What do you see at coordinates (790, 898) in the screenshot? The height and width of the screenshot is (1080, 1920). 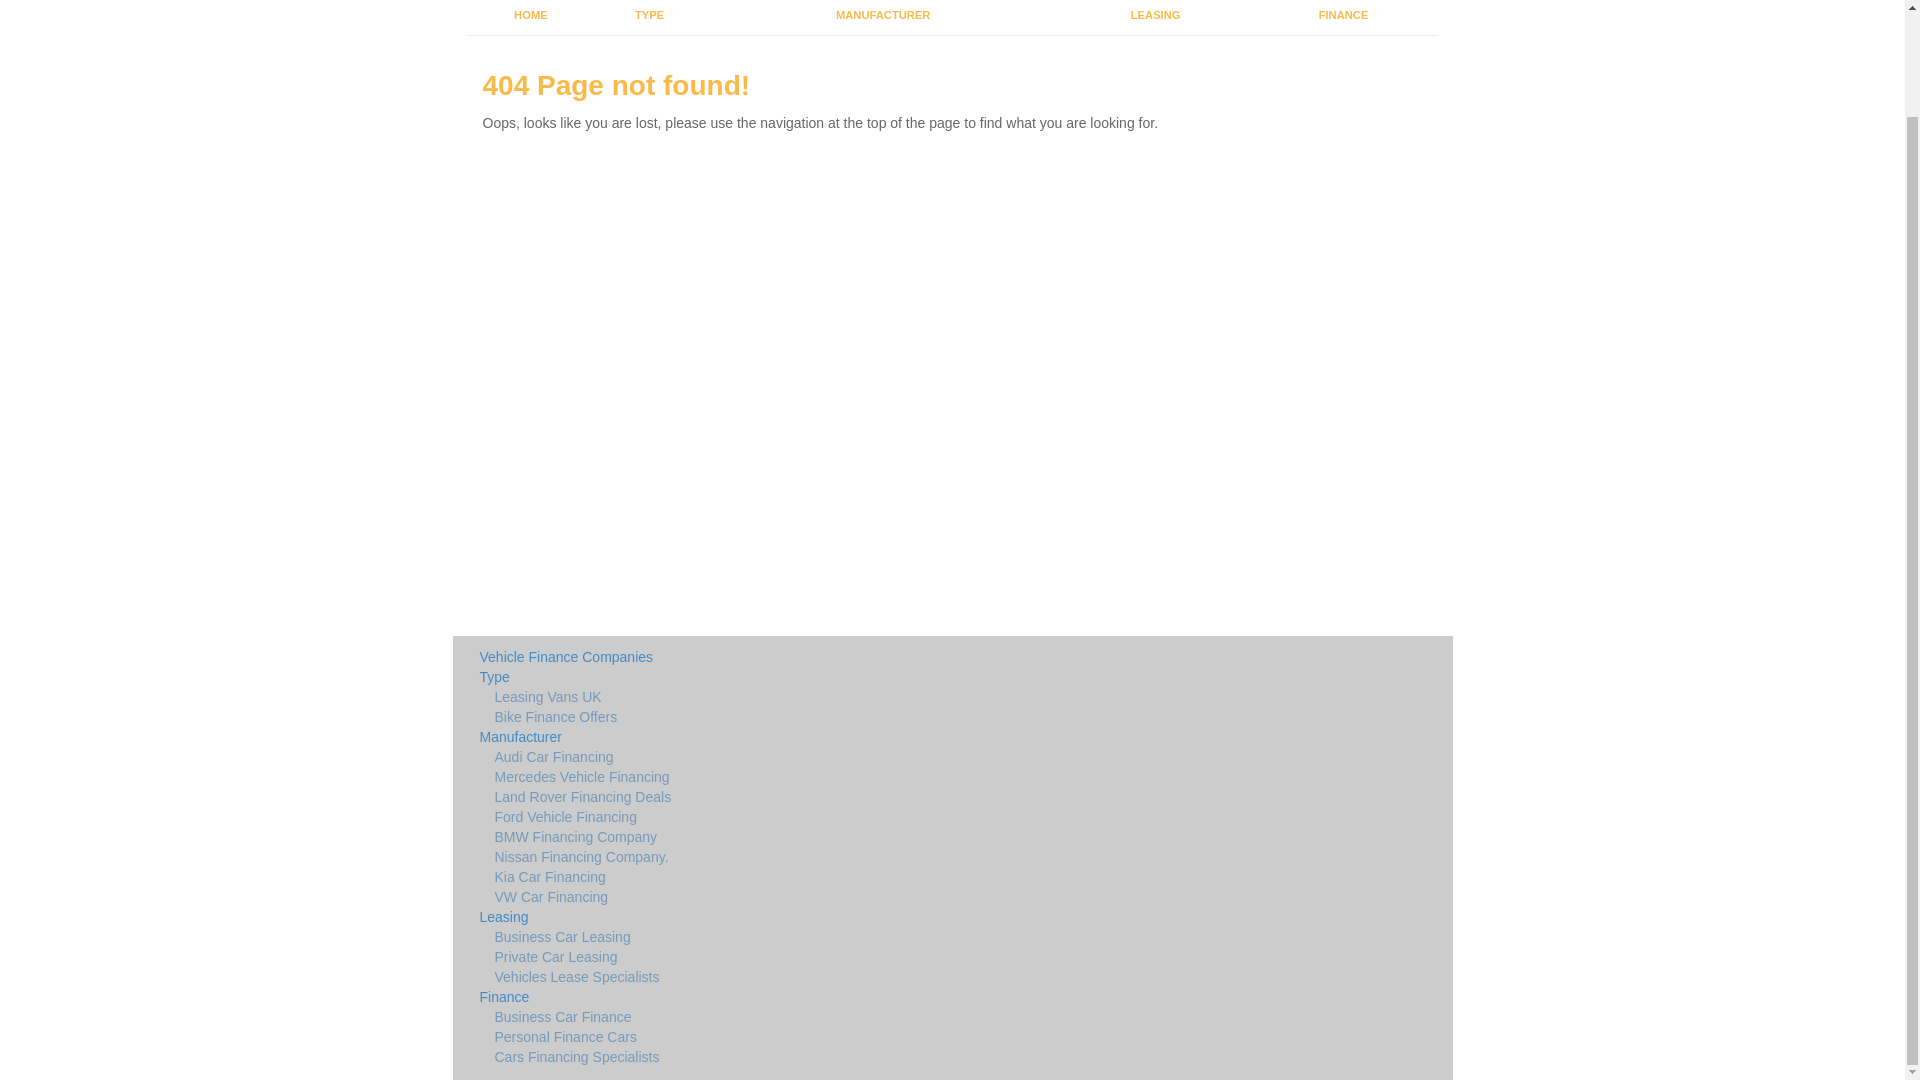 I see `VW Car Financing` at bounding box center [790, 898].